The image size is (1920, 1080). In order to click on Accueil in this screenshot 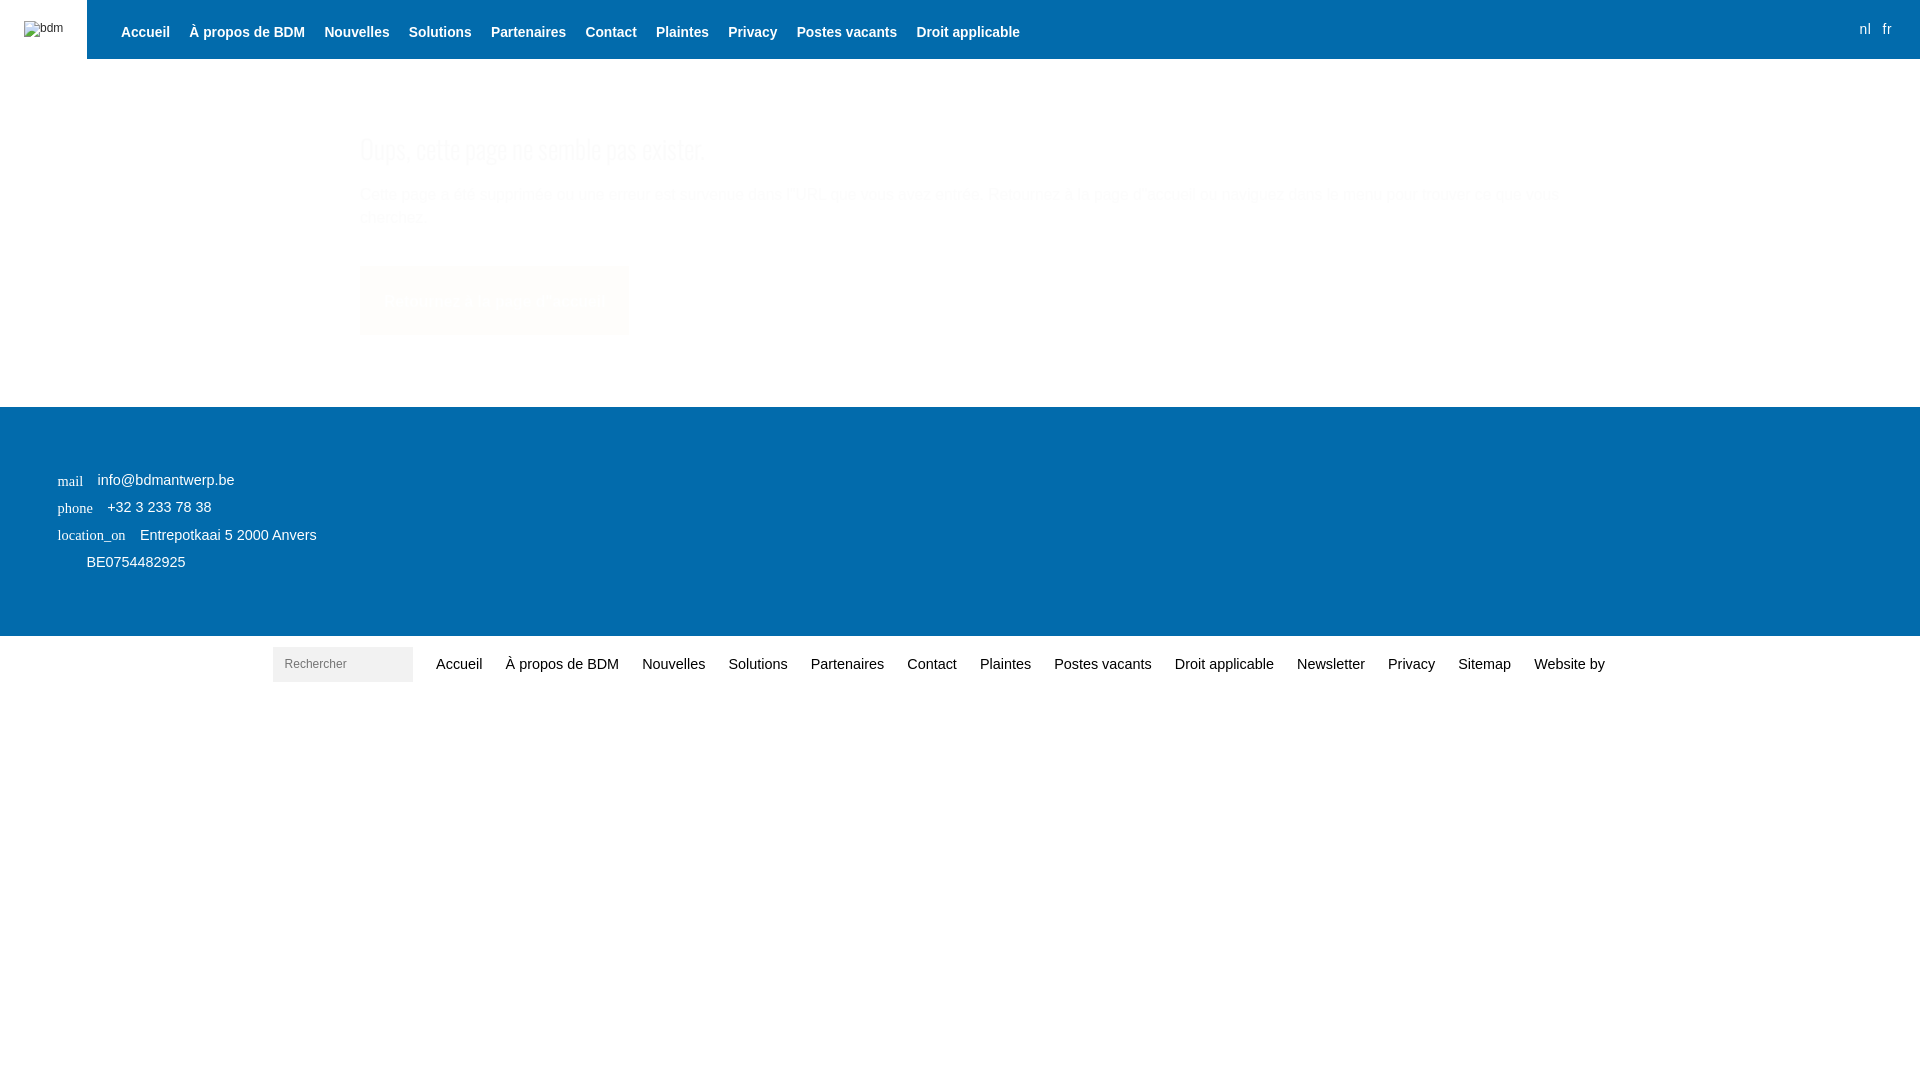, I will do `click(145, 32)`.